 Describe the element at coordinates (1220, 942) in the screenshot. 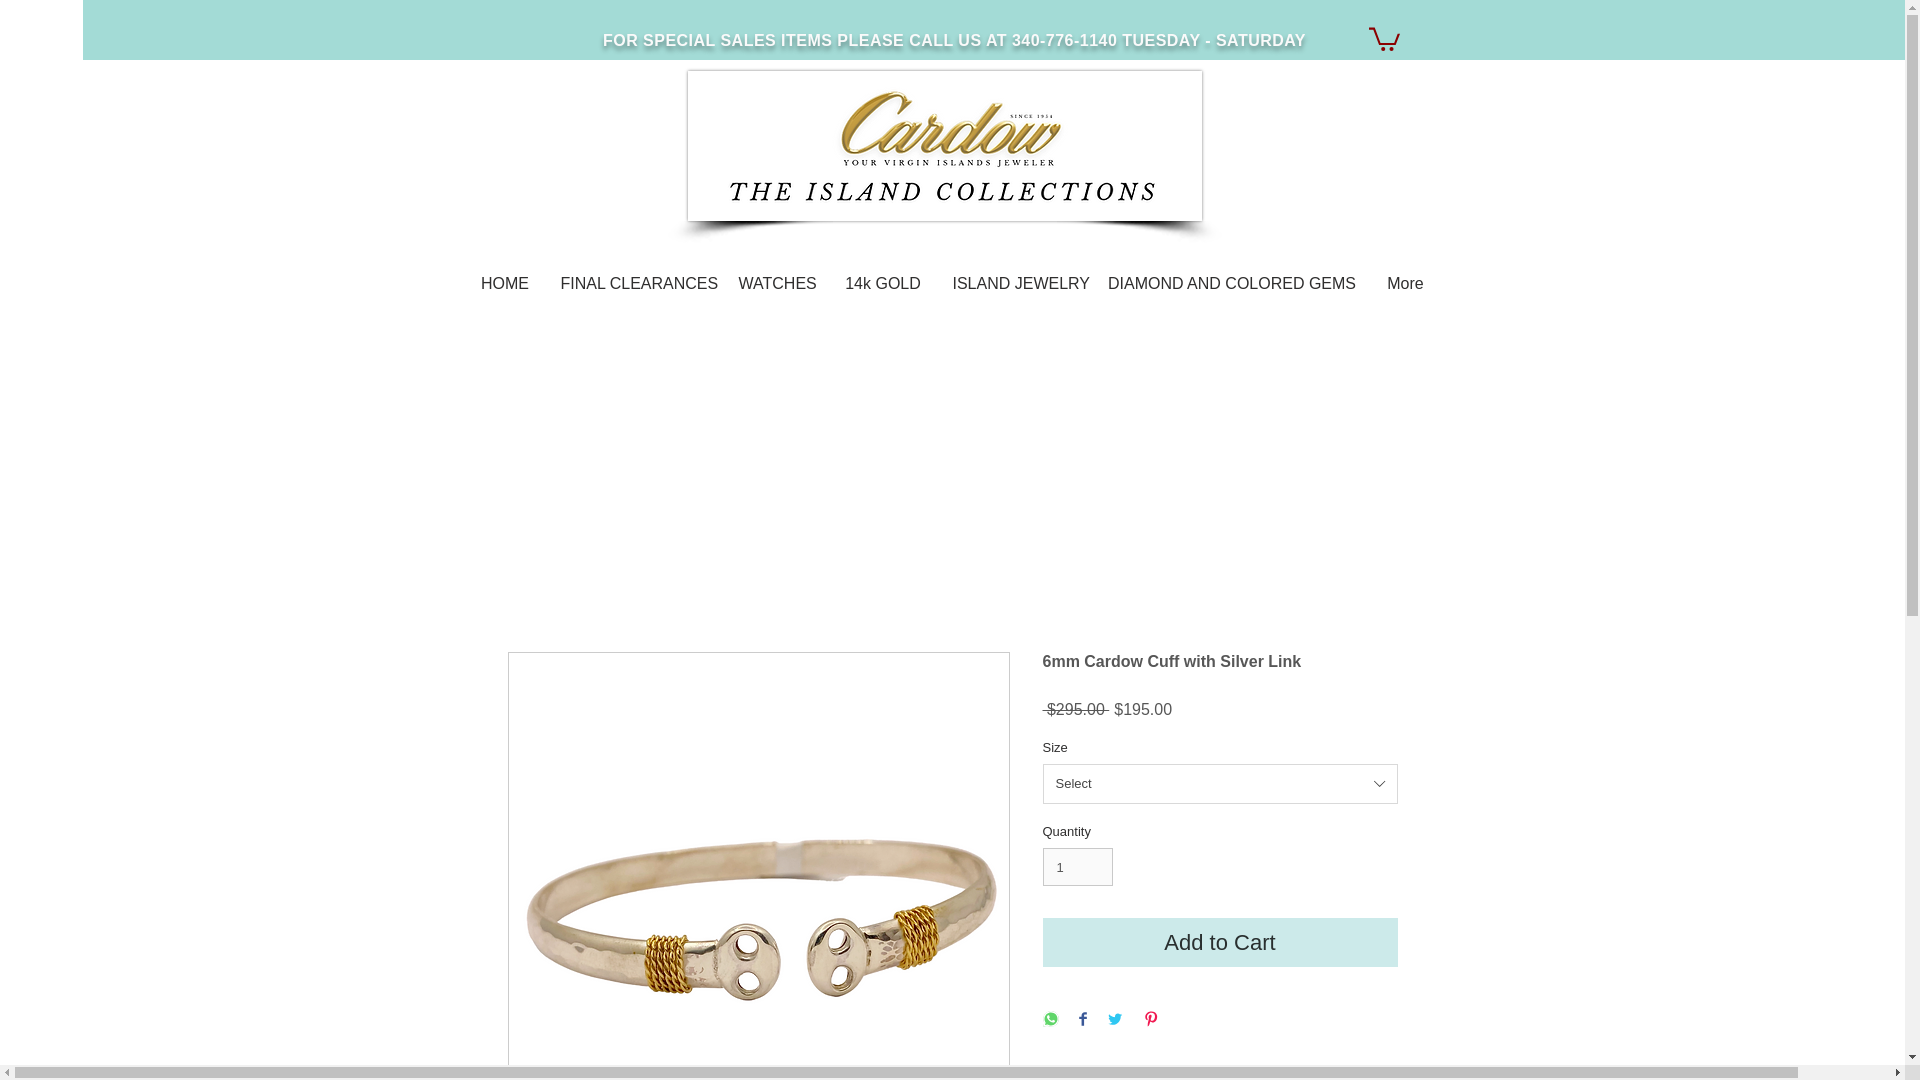

I see `Add to Cart` at that location.